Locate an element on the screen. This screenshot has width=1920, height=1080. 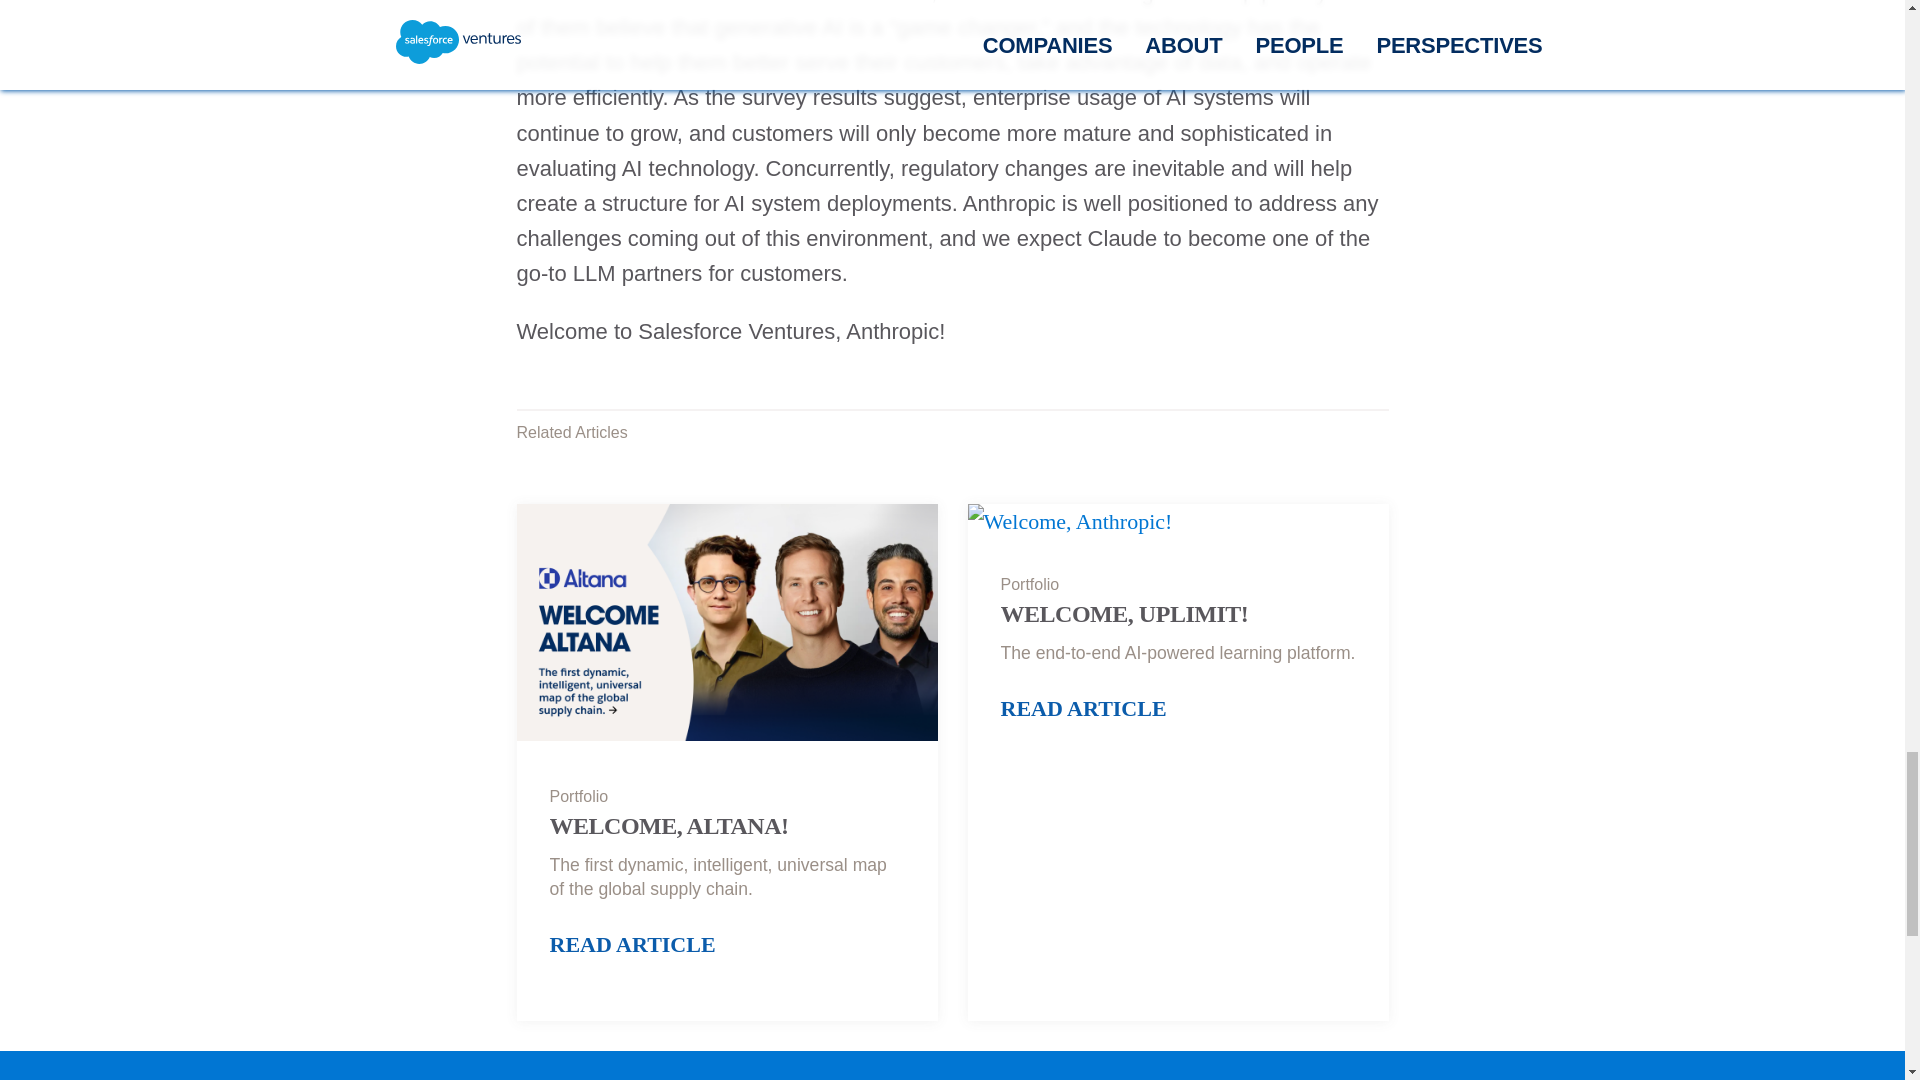
Welcome, Altana! is located at coordinates (726, 627).